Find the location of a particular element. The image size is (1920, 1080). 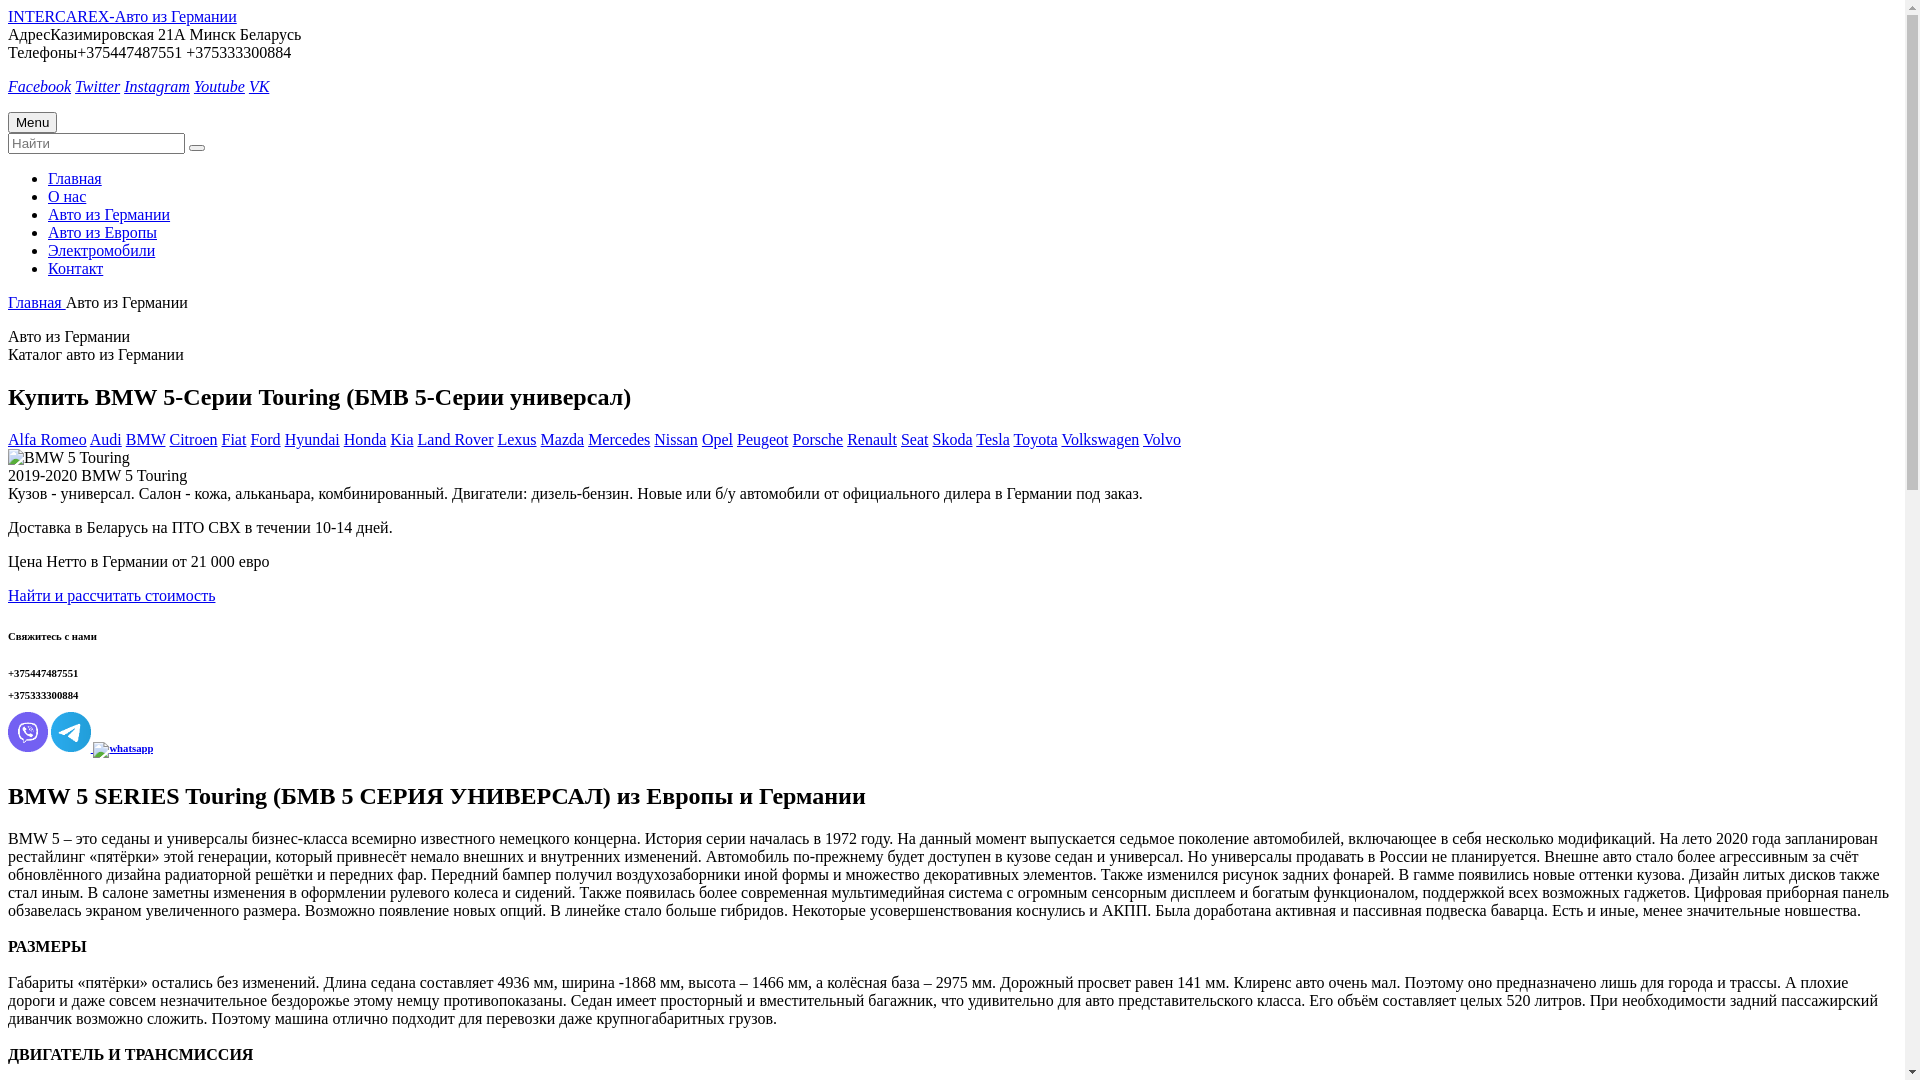

Twitter is located at coordinates (98, 86).